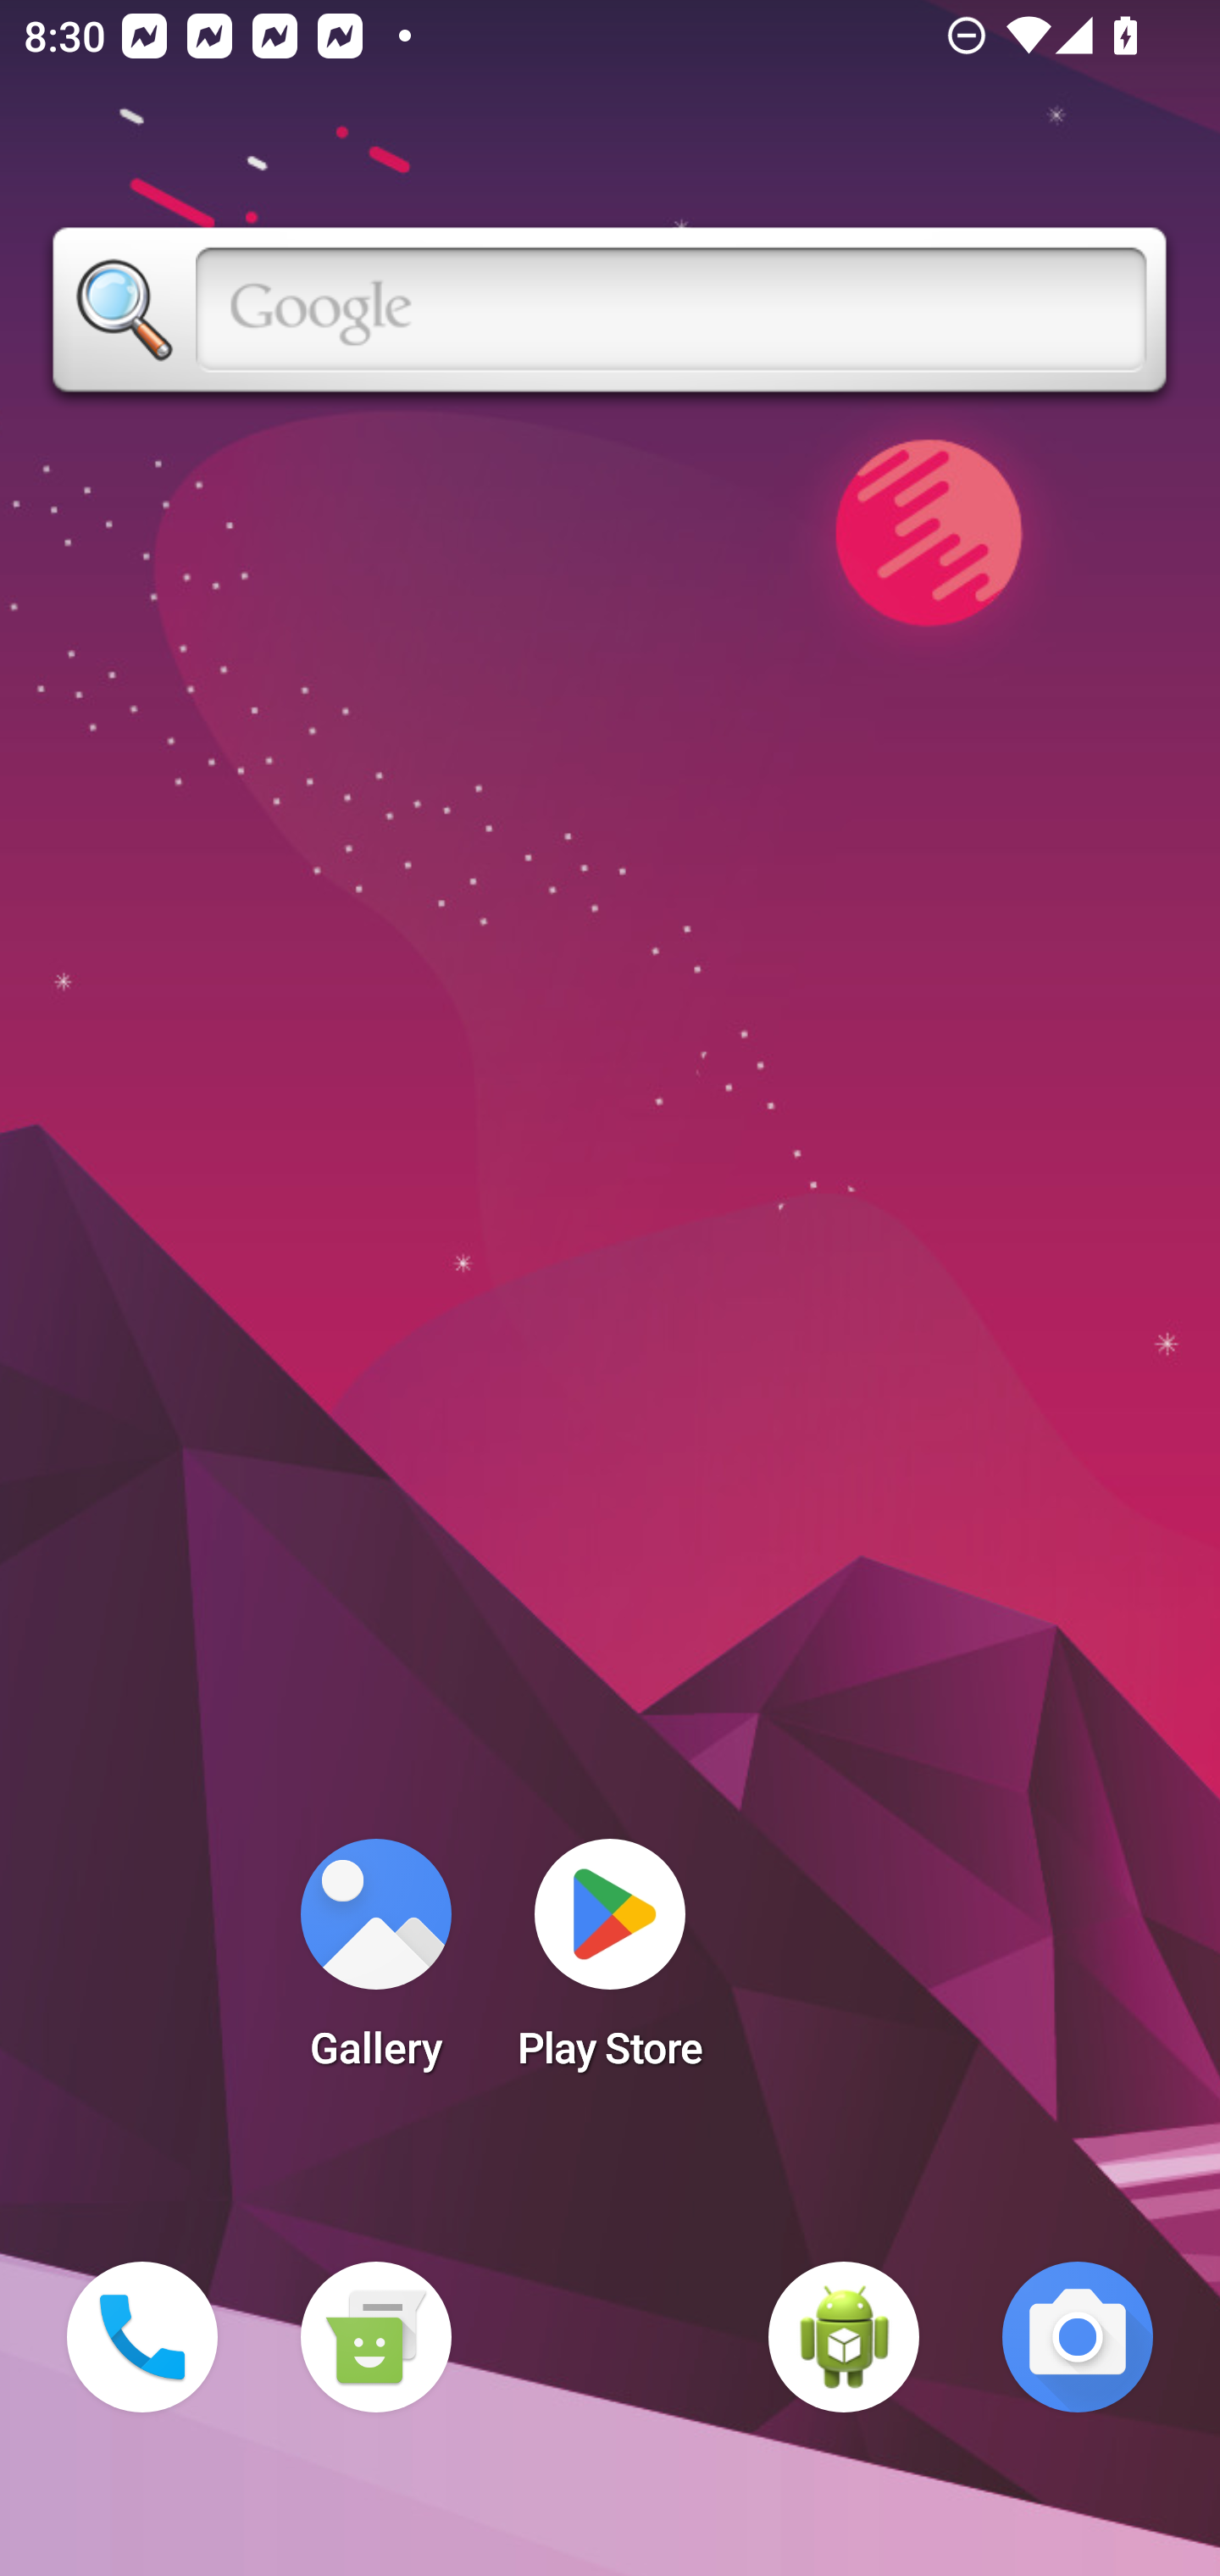 This screenshot has width=1220, height=2576. What do you see at coordinates (1078, 2337) in the screenshot?
I see `Camera` at bounding box center [1078, 2337].